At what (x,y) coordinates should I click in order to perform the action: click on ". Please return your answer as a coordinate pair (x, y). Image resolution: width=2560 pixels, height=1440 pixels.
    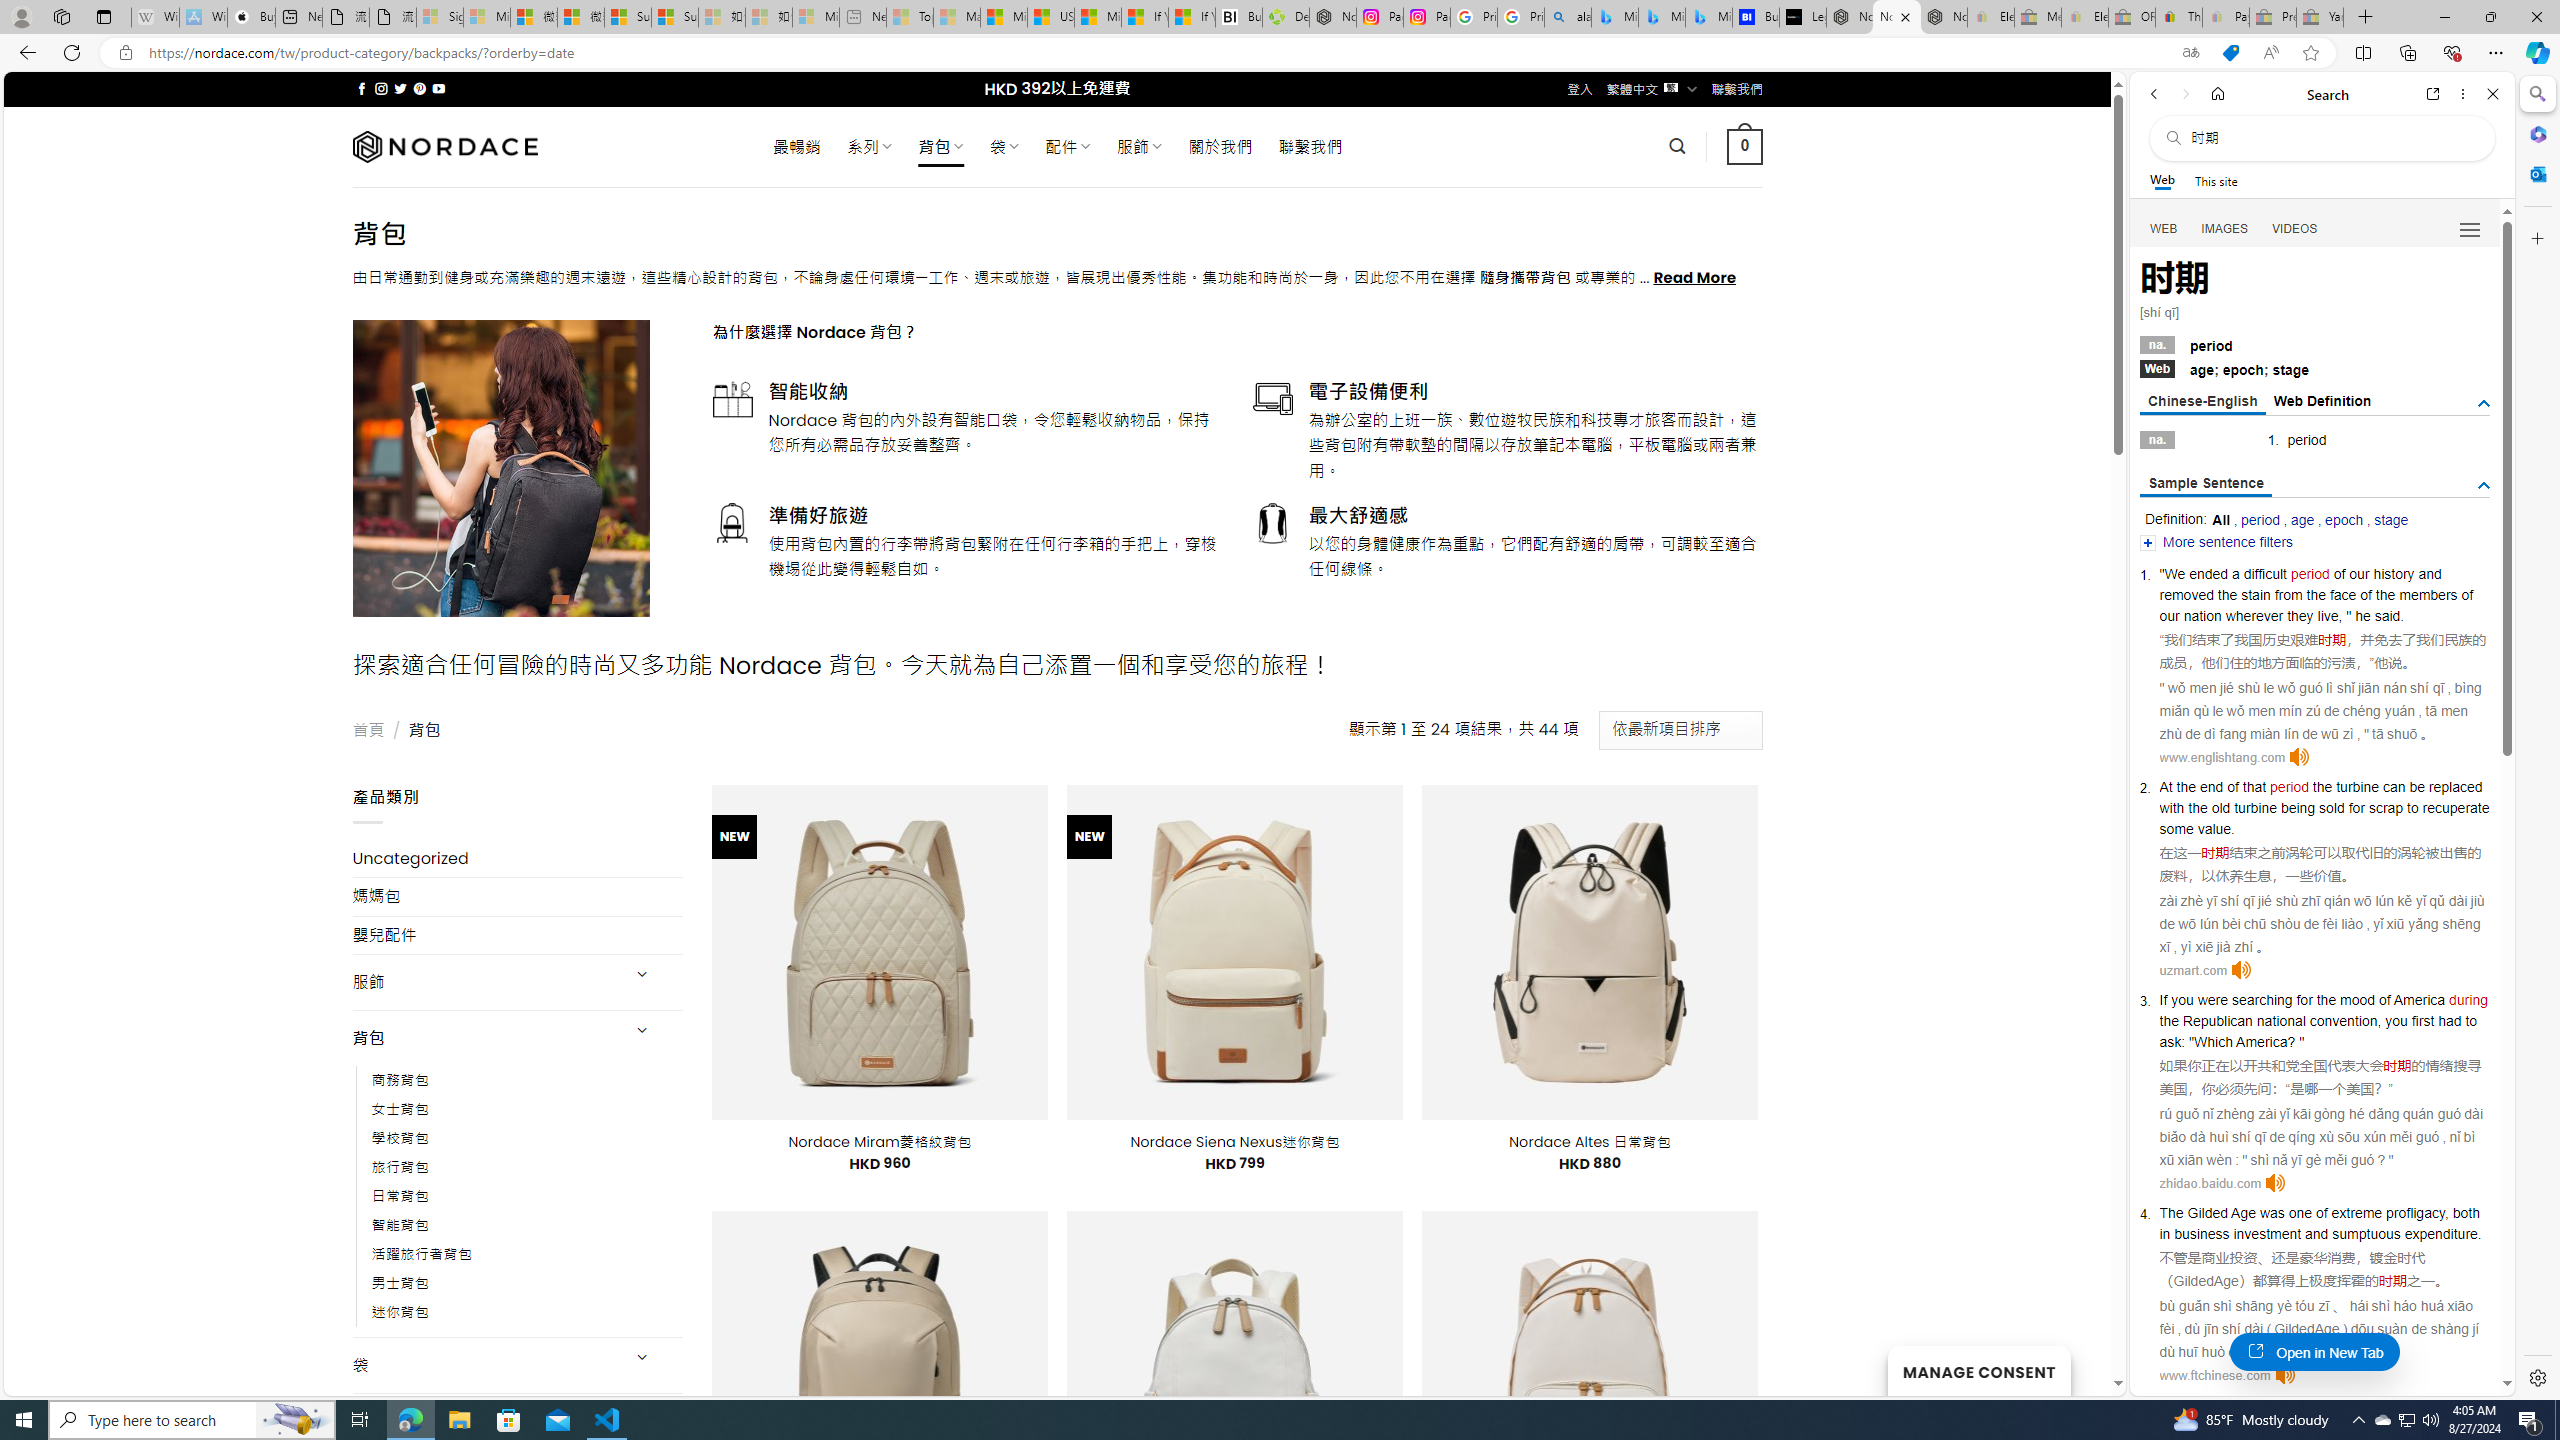
    Looking at the image, I should click on (2301, 1041).